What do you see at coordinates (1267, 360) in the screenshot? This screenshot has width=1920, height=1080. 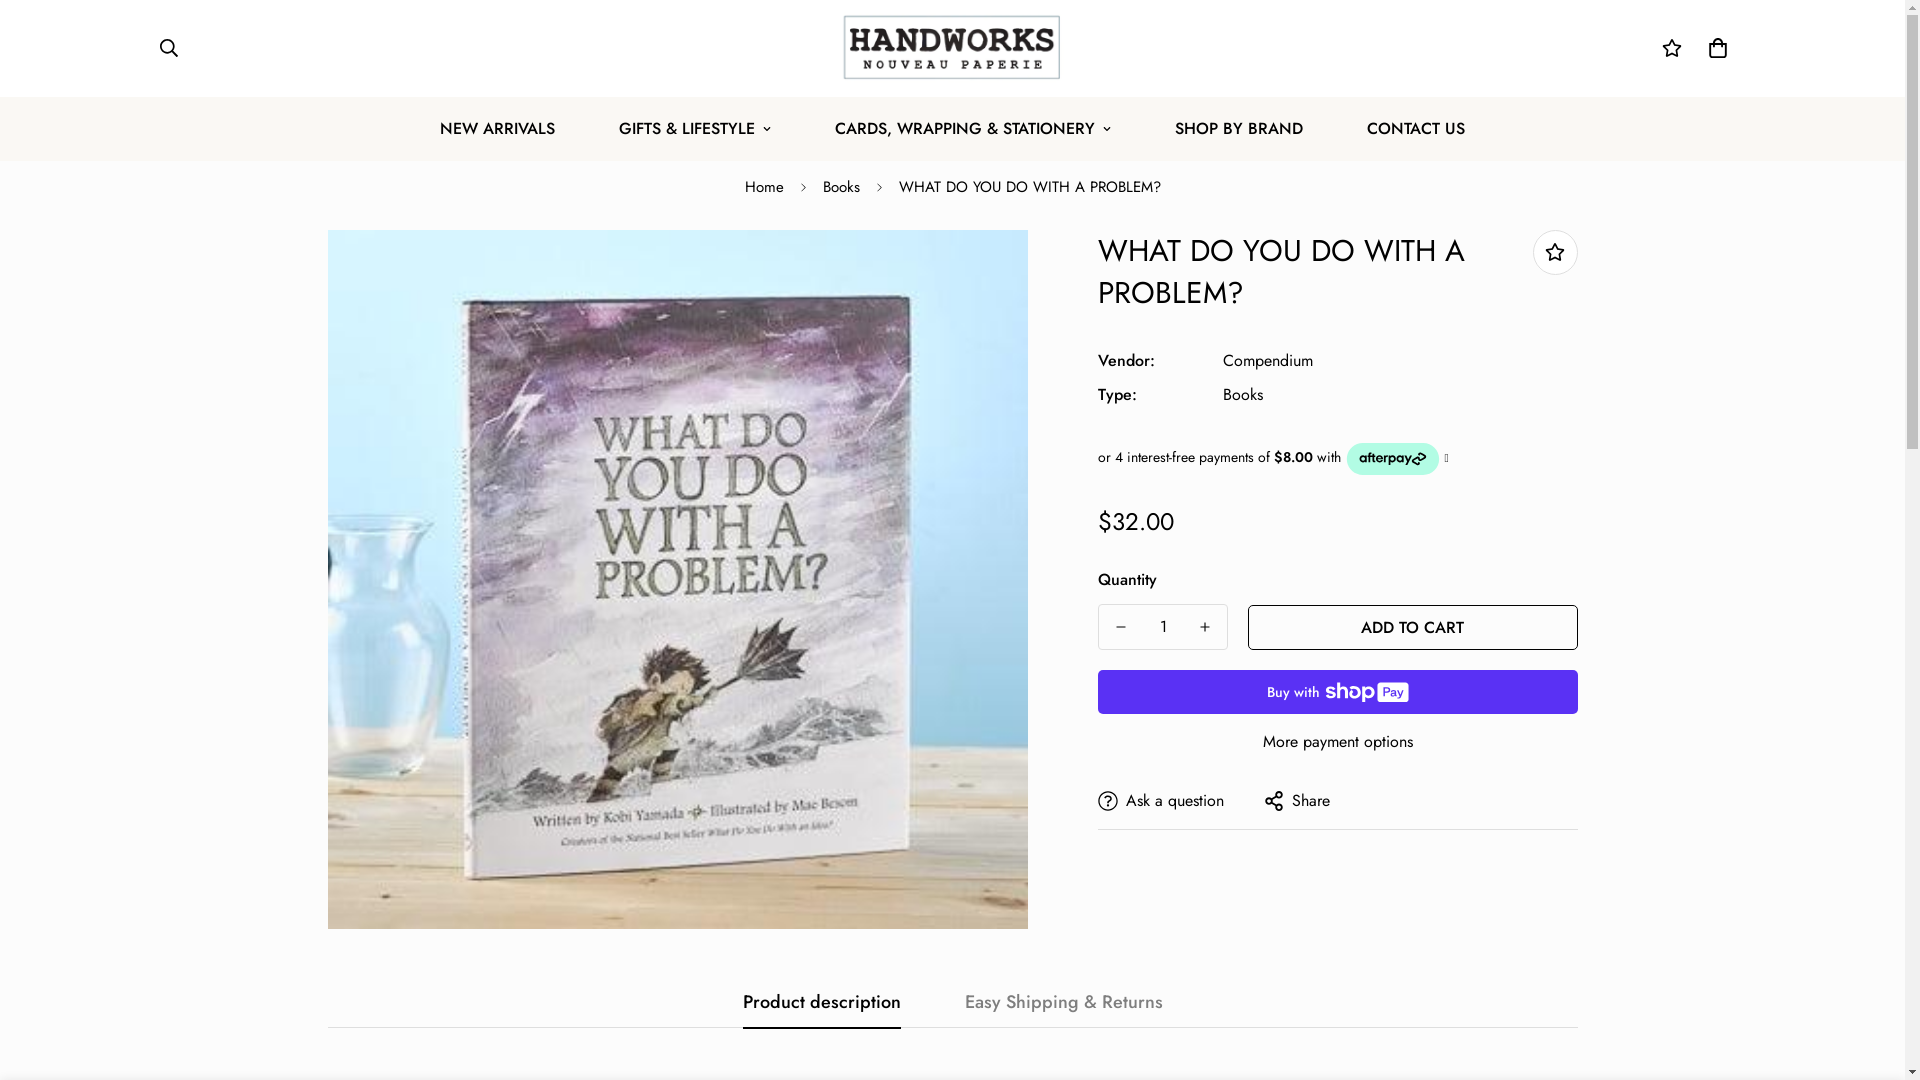 I see `Compendium` at bounding box center [1267, 360].